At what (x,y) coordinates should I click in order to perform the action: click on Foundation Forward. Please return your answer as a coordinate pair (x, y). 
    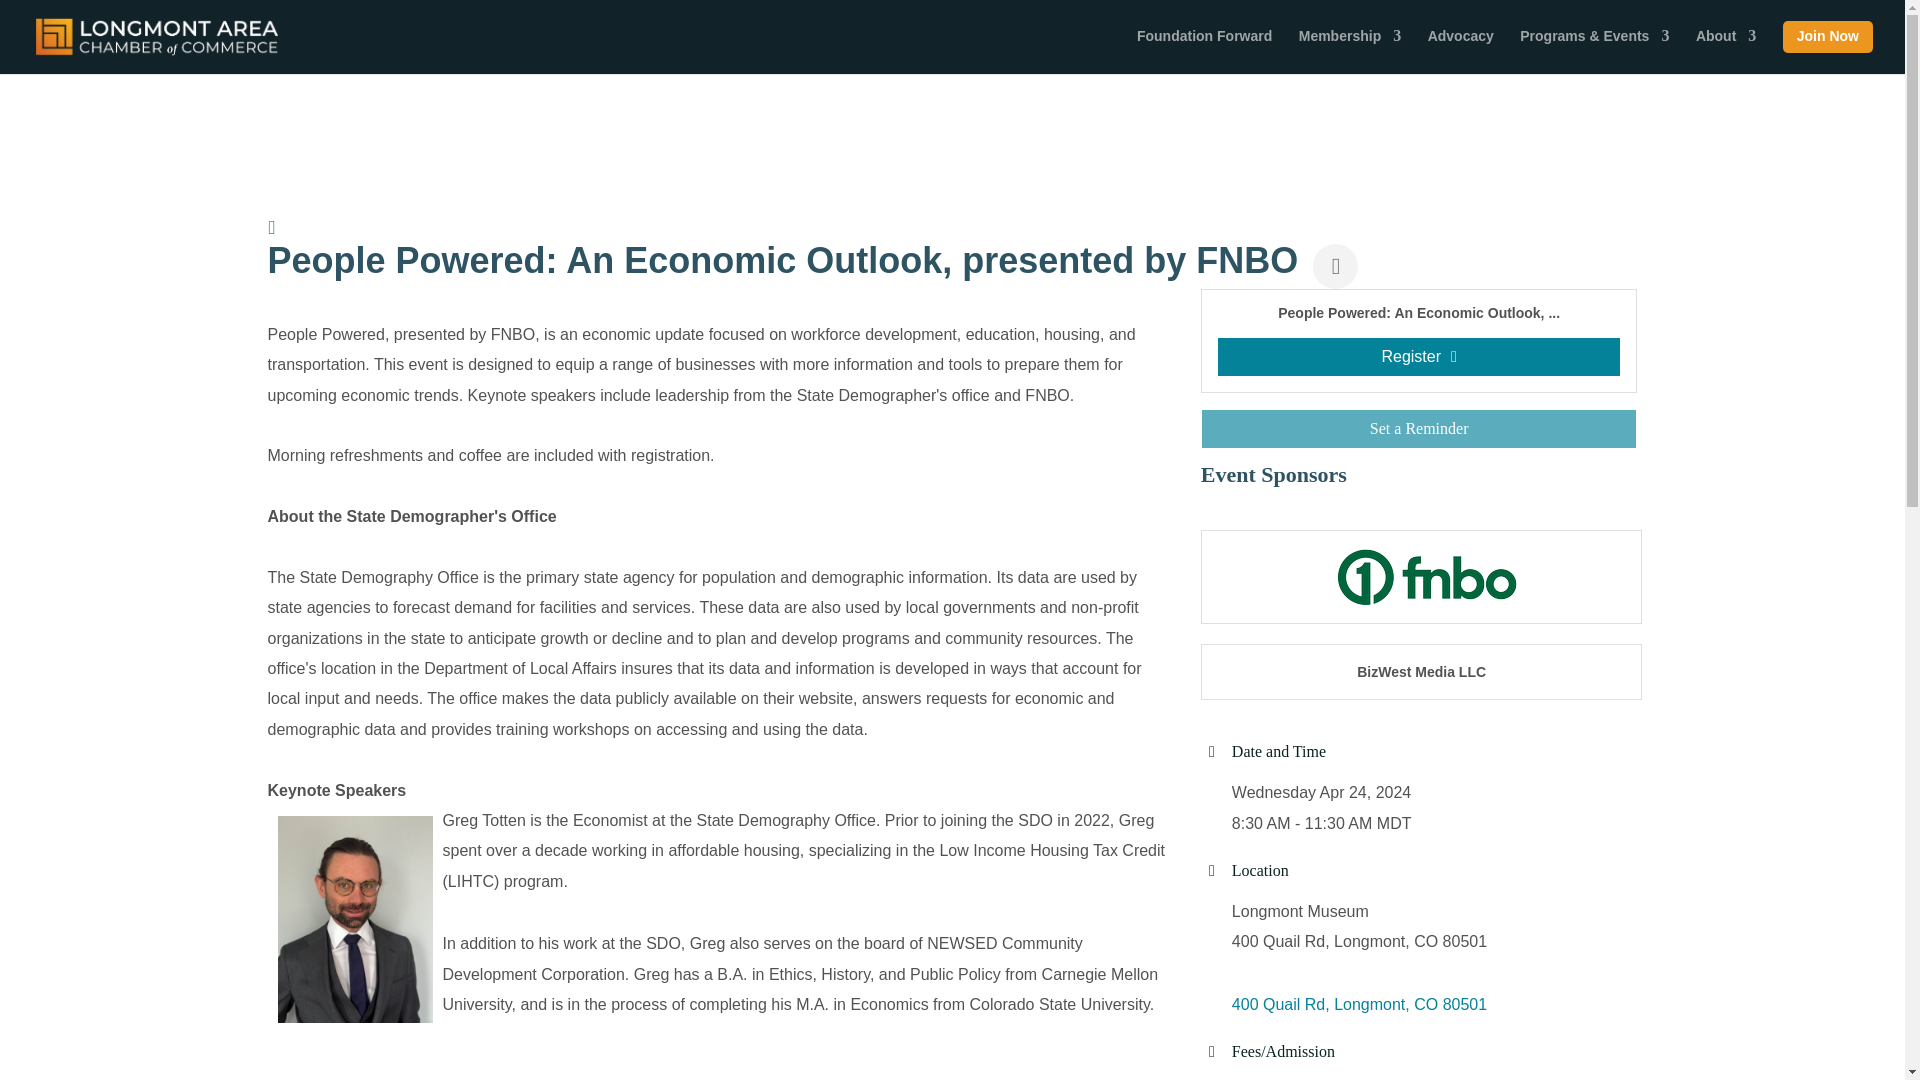
    Looking at the image, I should click on (1204, 46).